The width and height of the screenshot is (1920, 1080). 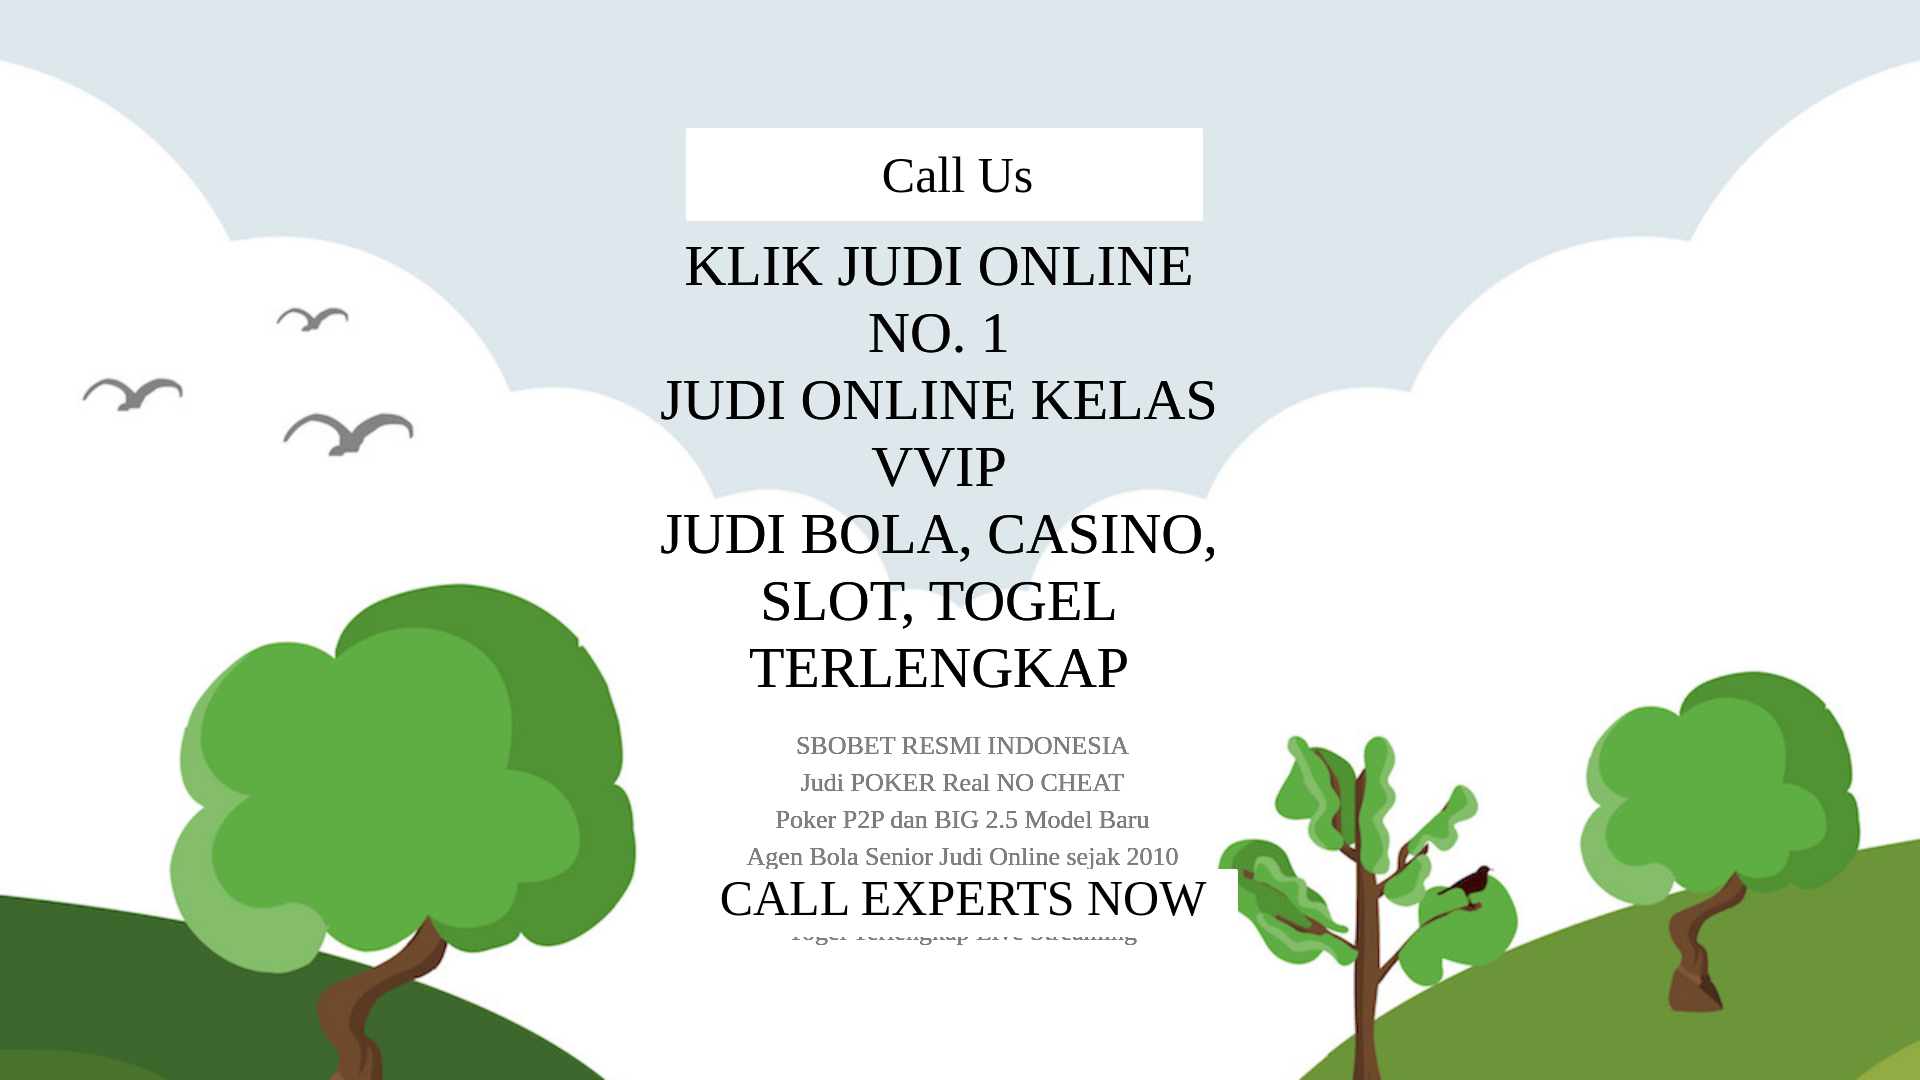 What do you see at coordinates (960, 364) in the screenshot?
I see `KLIK JUDI ONLINE No. 1` at bounding box center [960, 364].